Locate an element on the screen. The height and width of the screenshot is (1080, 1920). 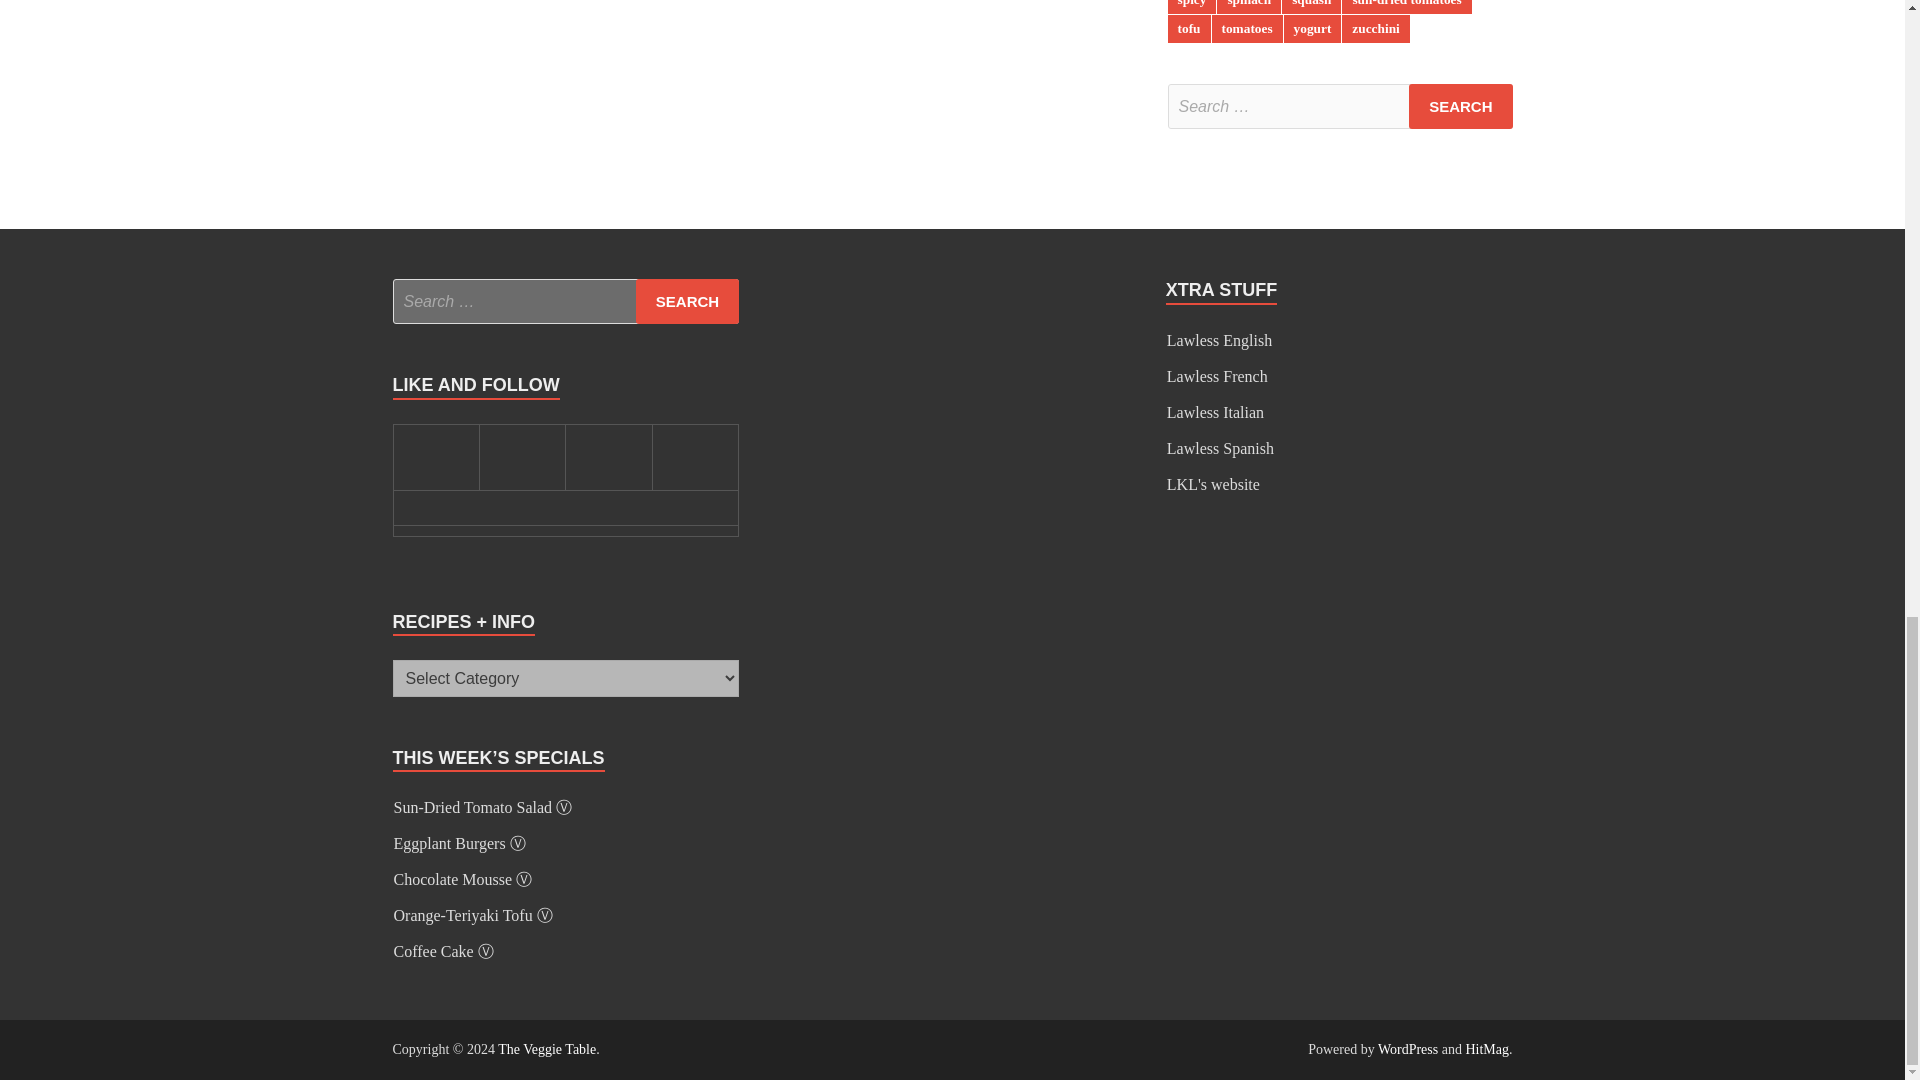
HitMag WordPress Theme is located at coordinates (1486, 1050).